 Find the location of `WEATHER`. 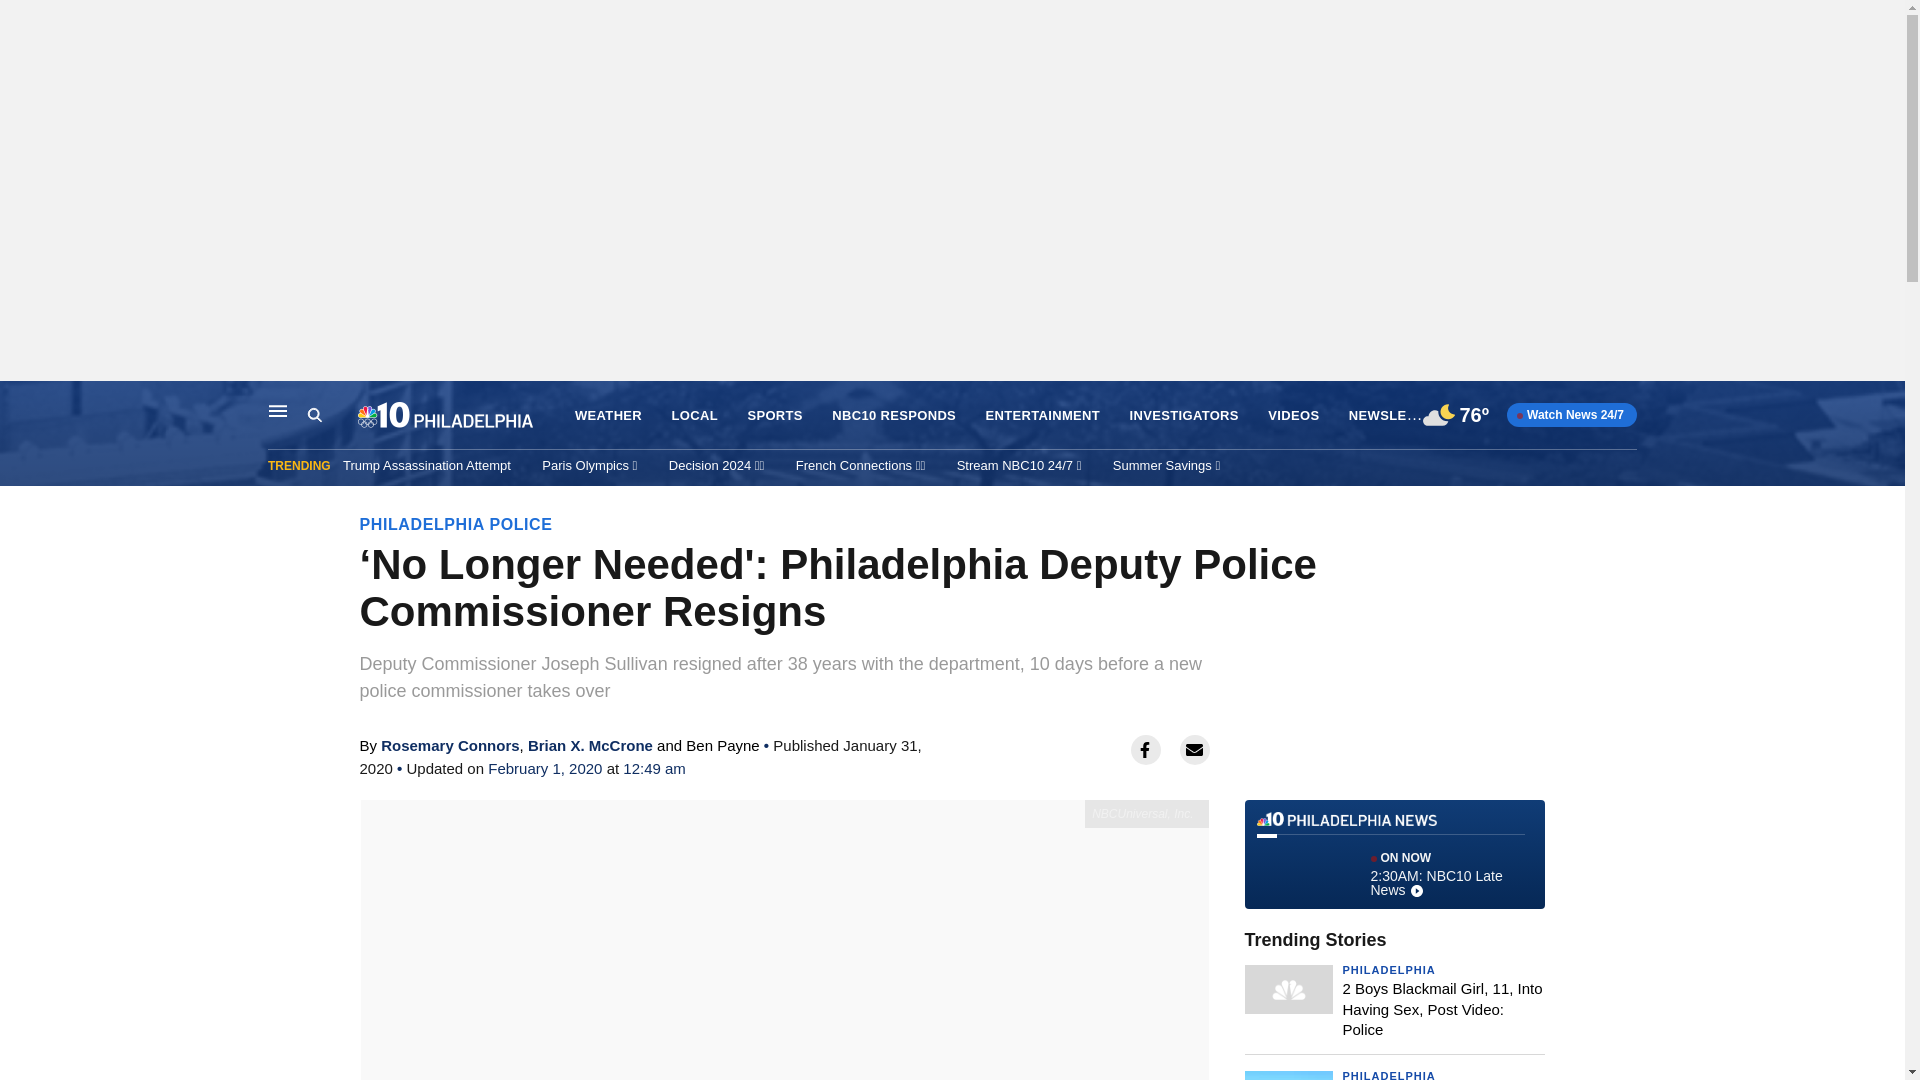

WEATHER is located at coordinates (608, 416).